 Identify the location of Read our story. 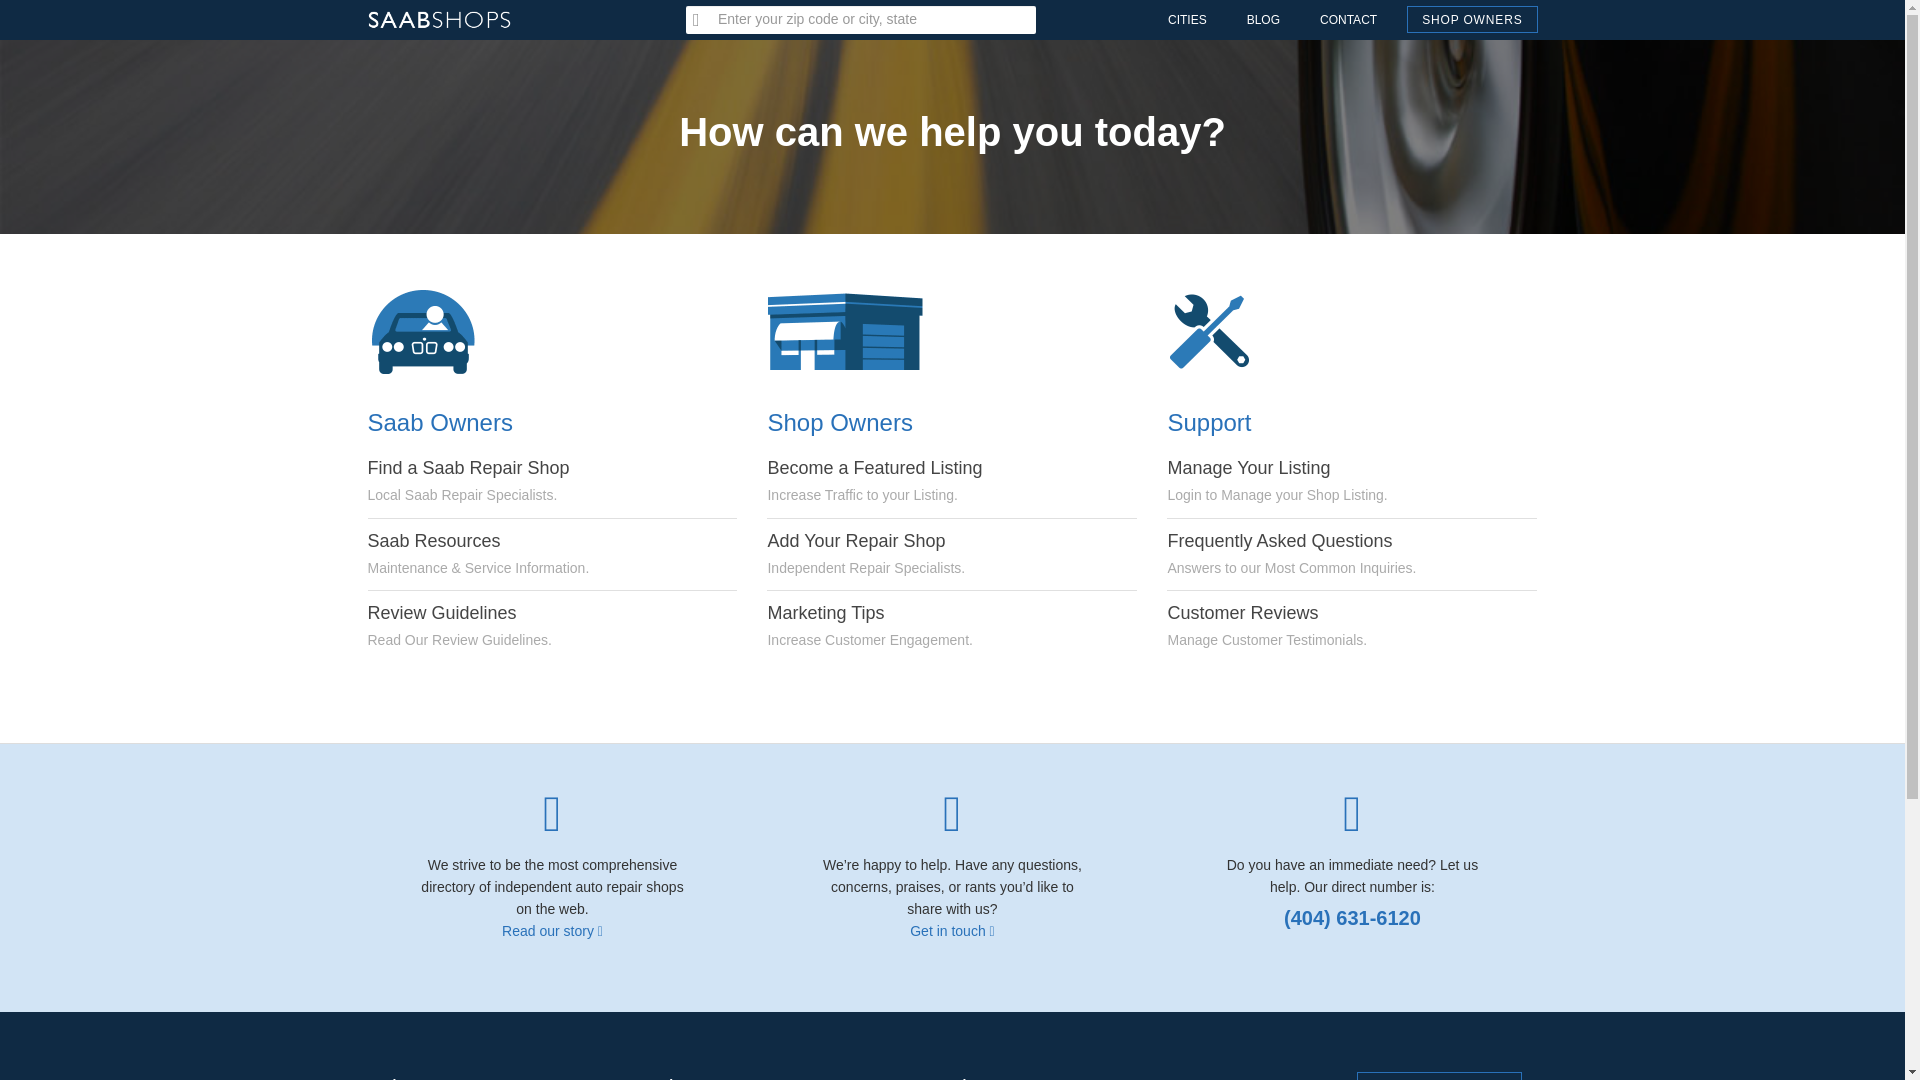
(1472, 20).